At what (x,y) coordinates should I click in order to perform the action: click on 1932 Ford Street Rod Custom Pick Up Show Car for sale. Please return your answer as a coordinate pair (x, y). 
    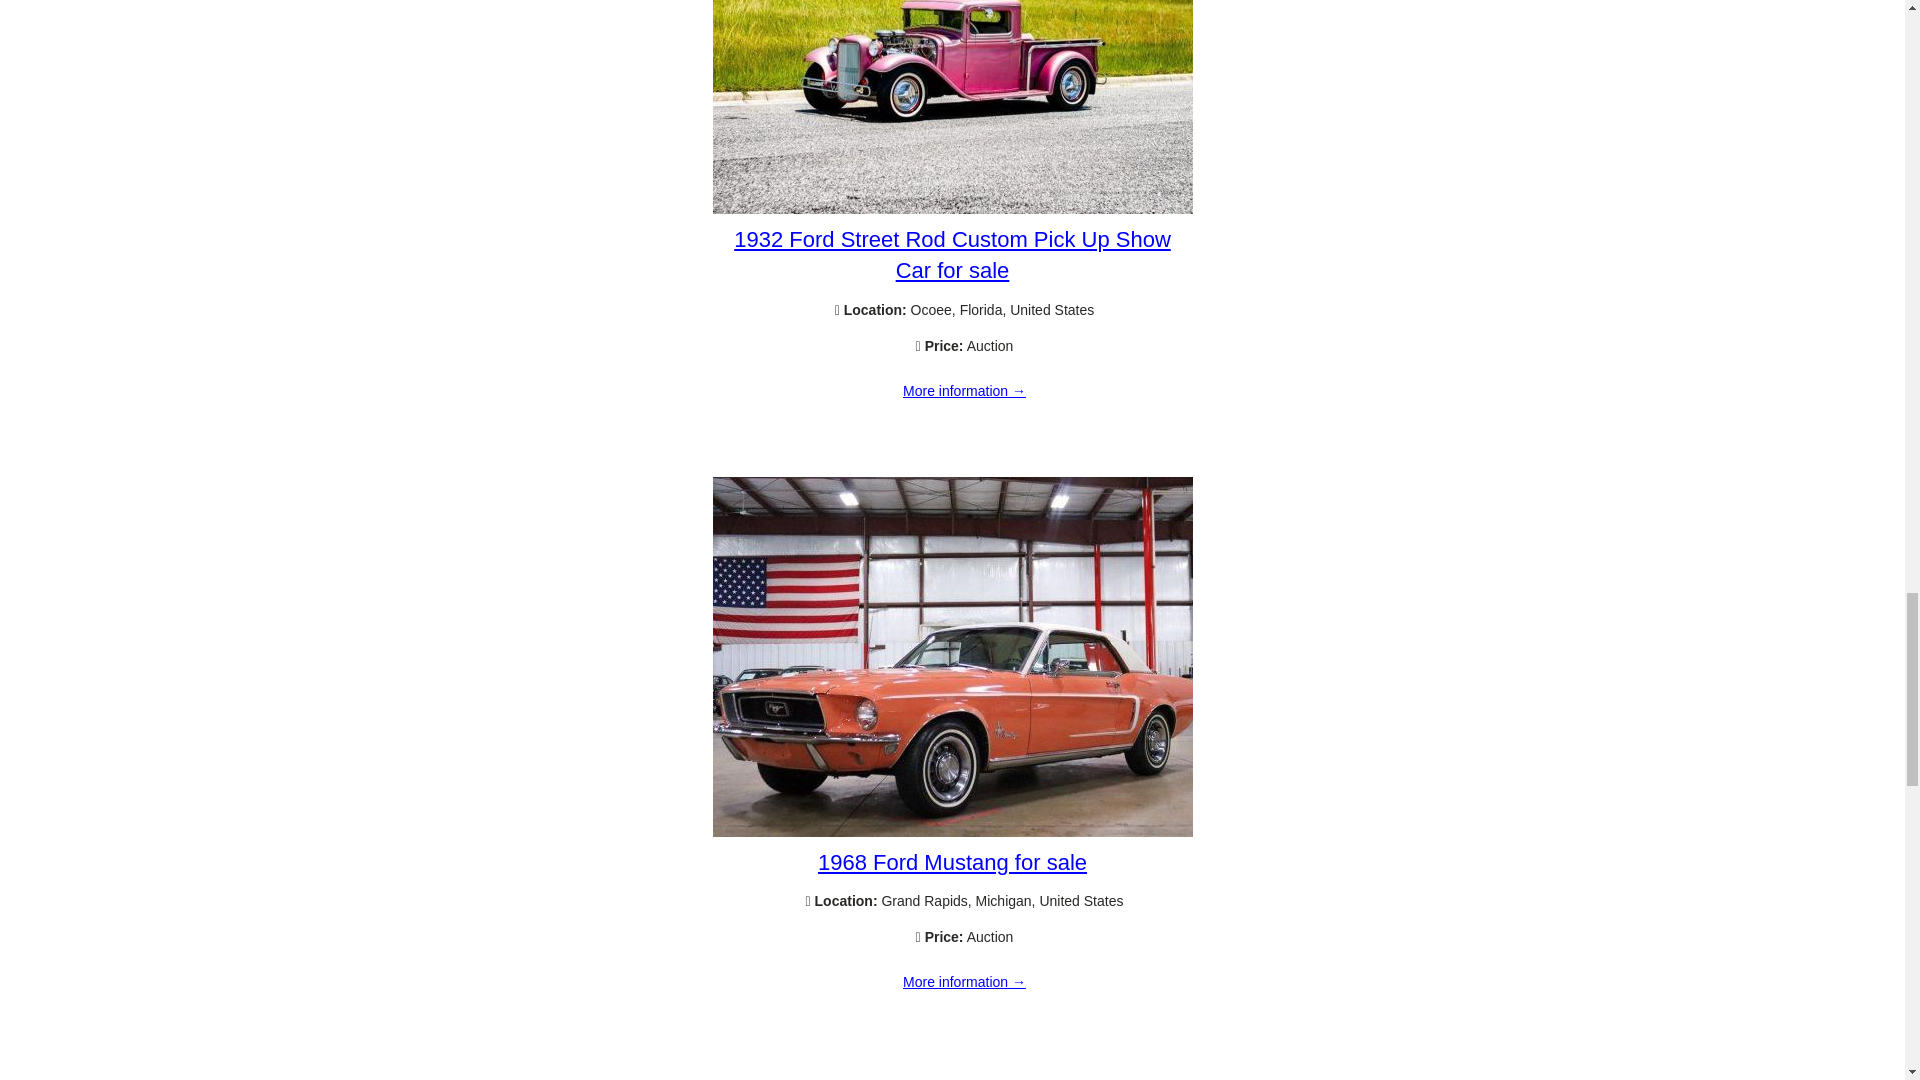
    Looking at the image, I should click on (952, 254).